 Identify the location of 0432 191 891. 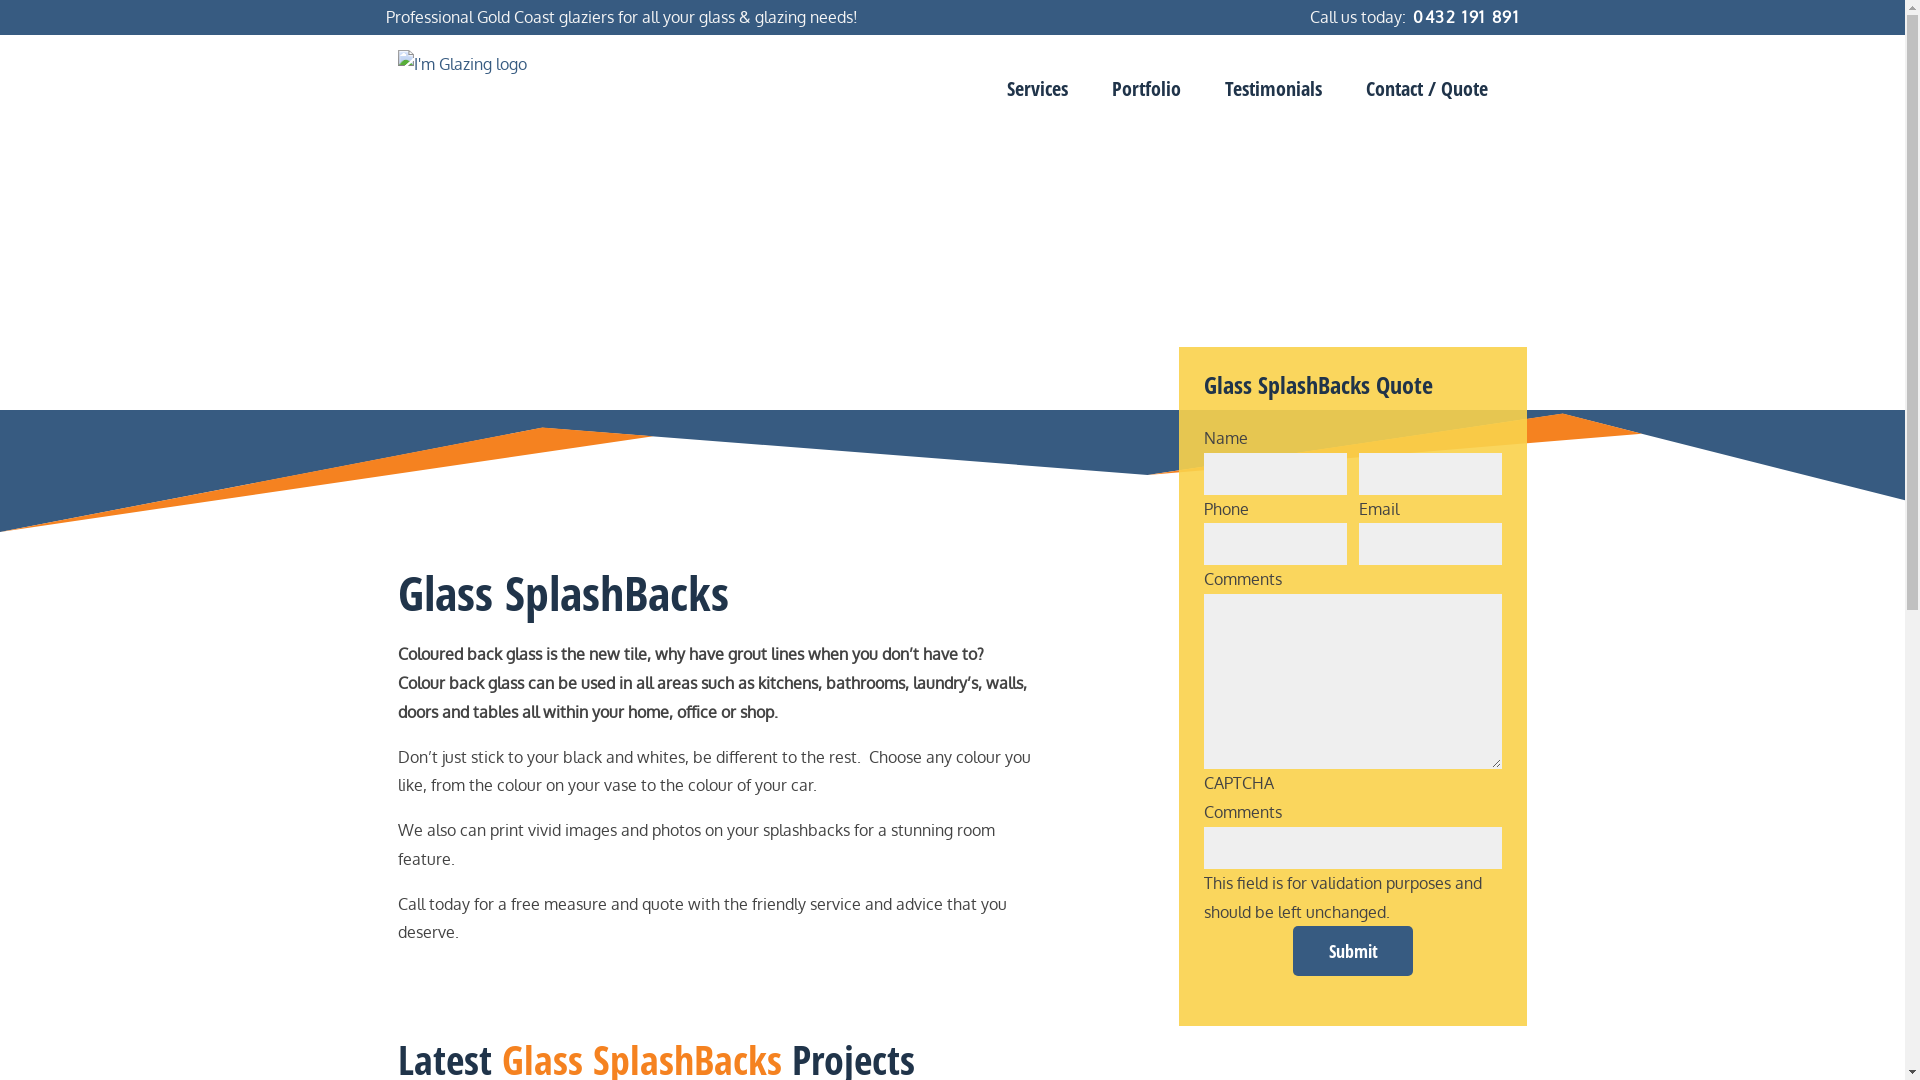
(1464, 17).